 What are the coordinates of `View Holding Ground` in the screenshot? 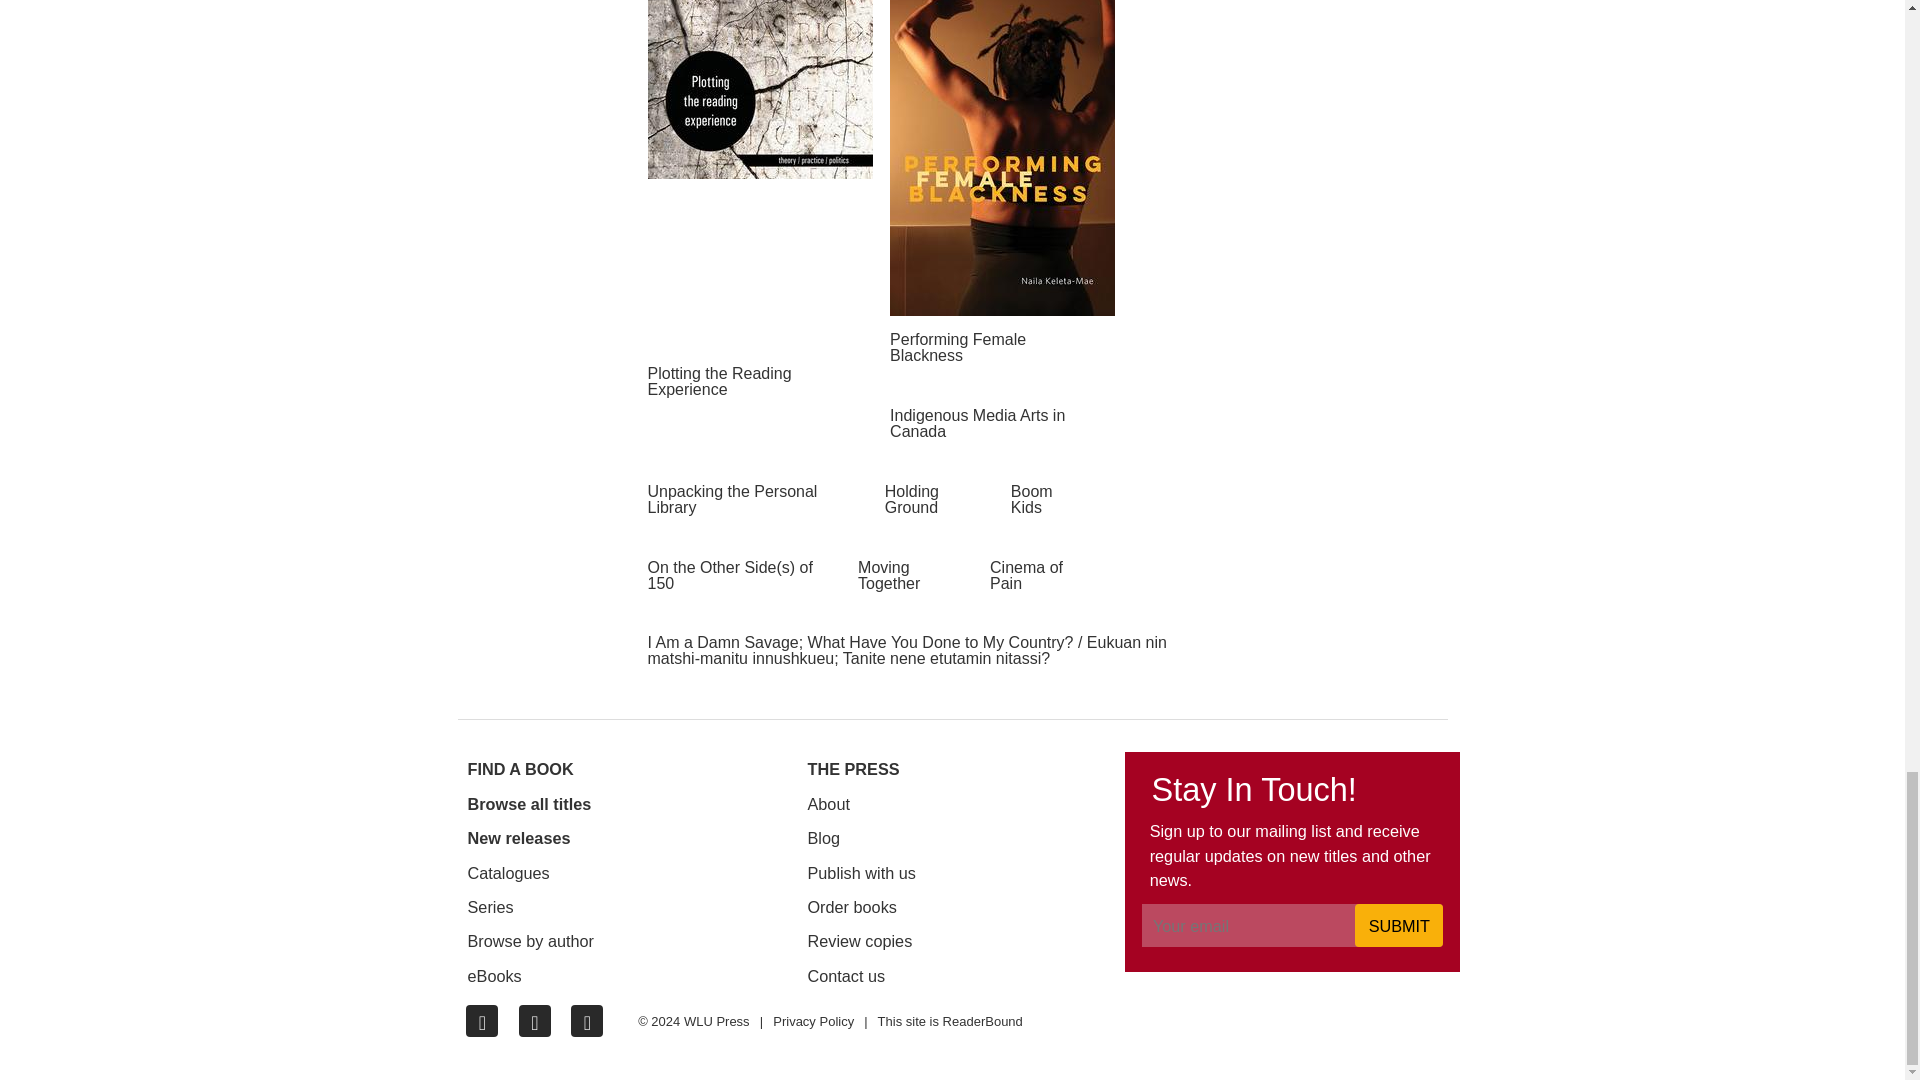 It's located at (940, 492).